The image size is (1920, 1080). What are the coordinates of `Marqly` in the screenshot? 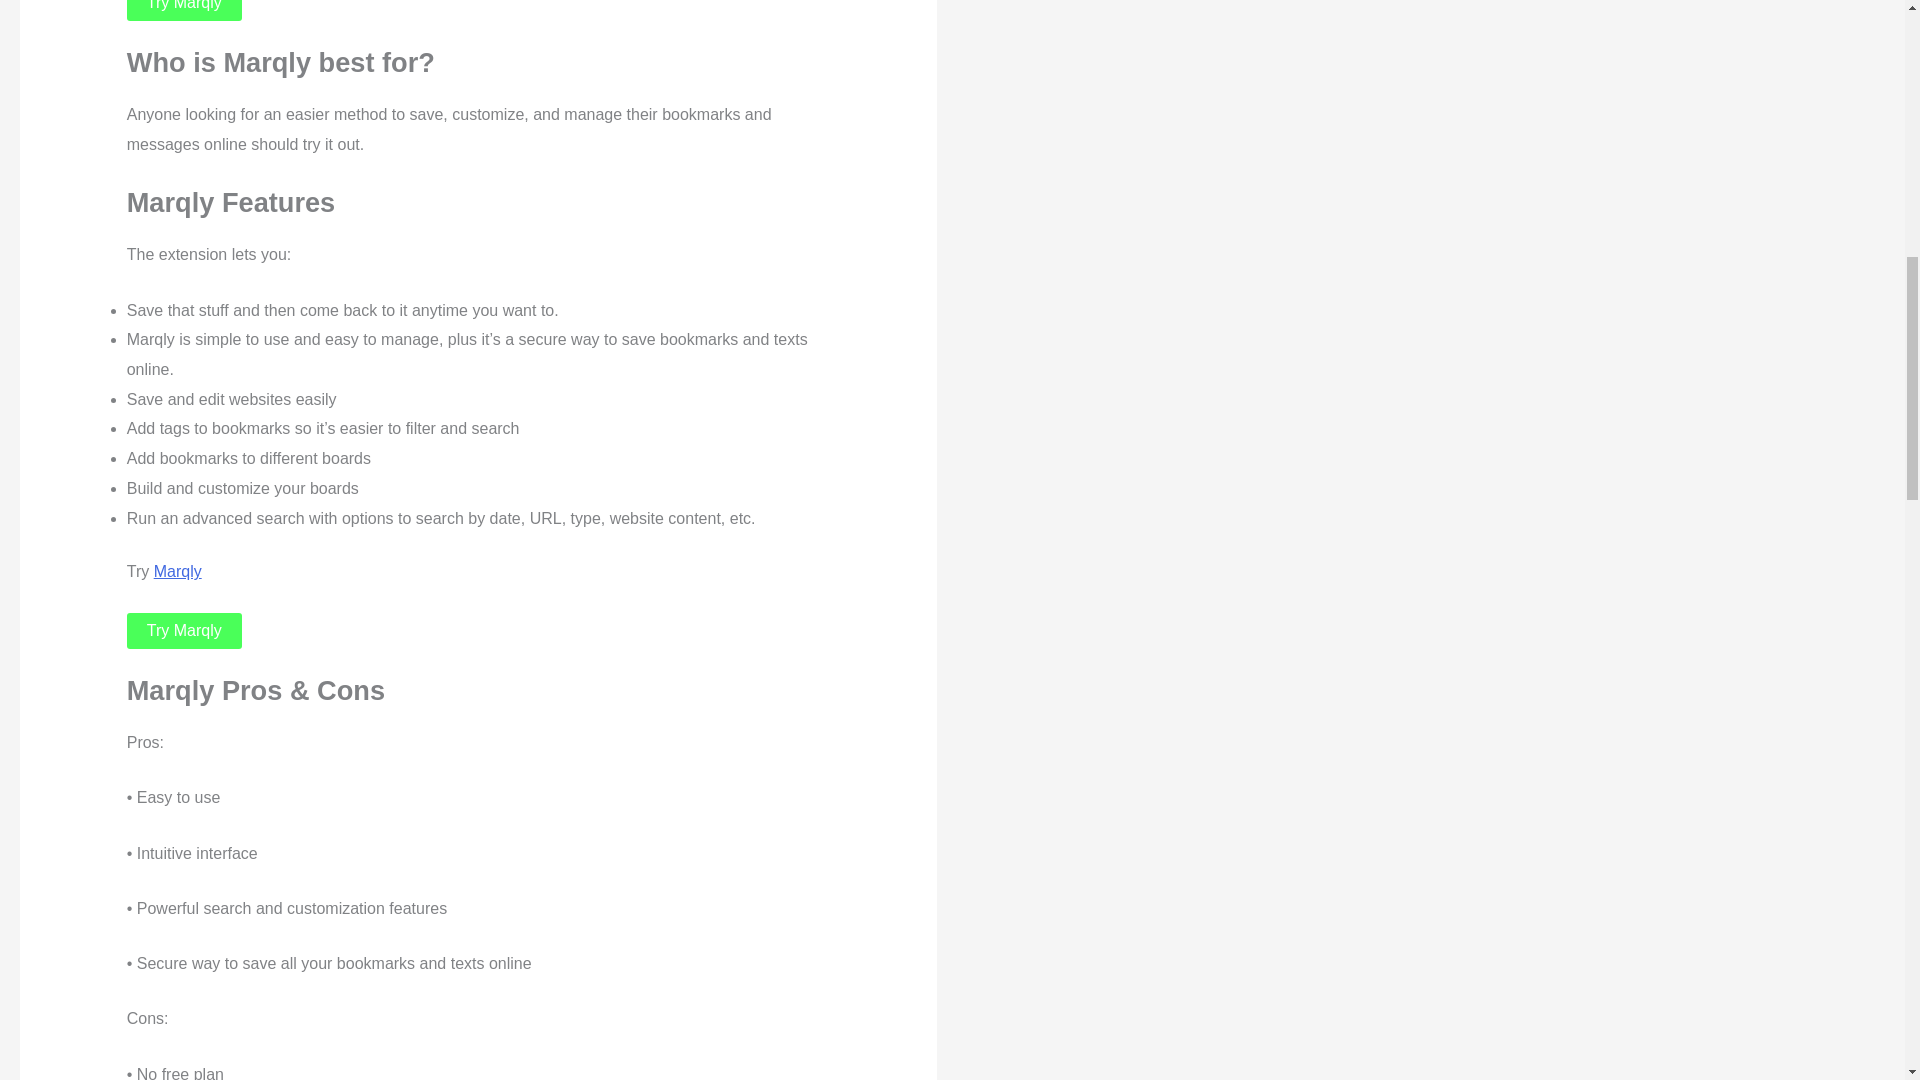 It's located at (177, 570).